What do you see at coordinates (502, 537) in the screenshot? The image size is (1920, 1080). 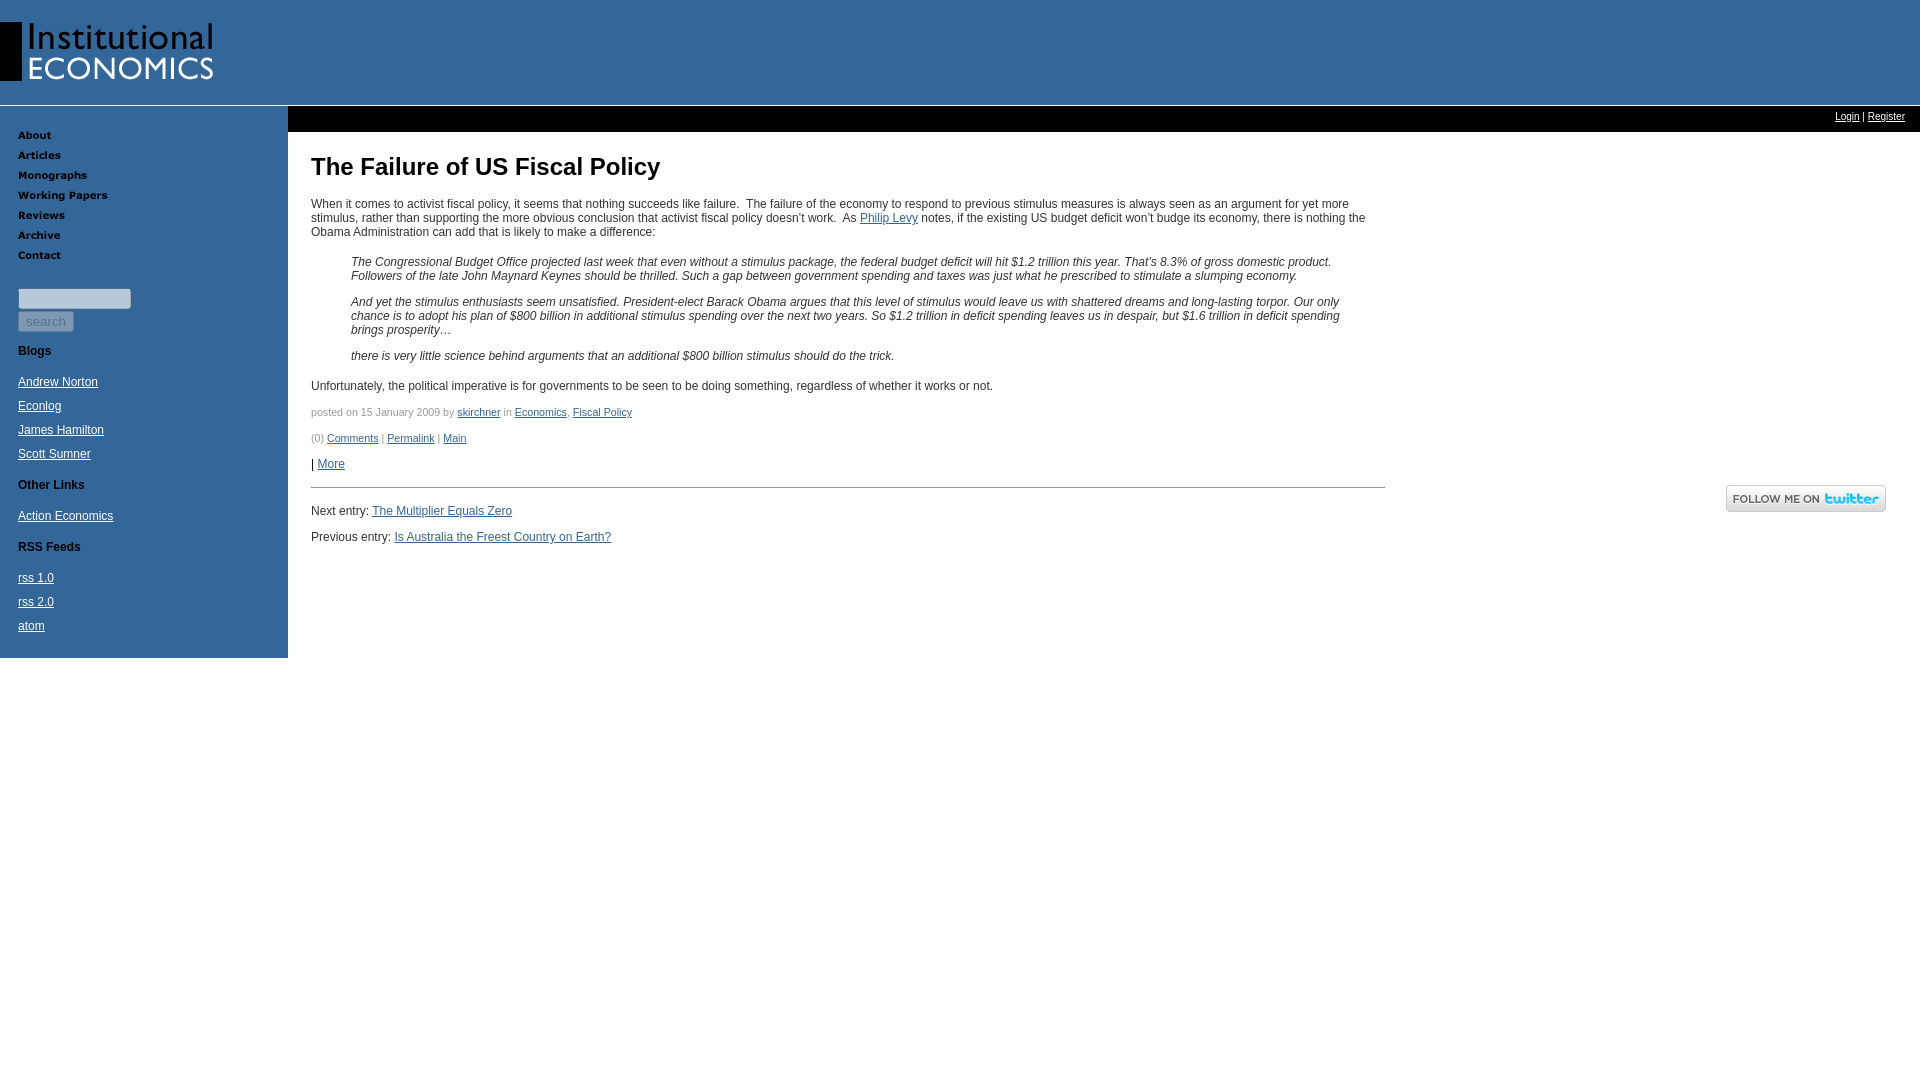 I see `Is Australia the Freest Country on Earth?` at bounding box center [502, 537].